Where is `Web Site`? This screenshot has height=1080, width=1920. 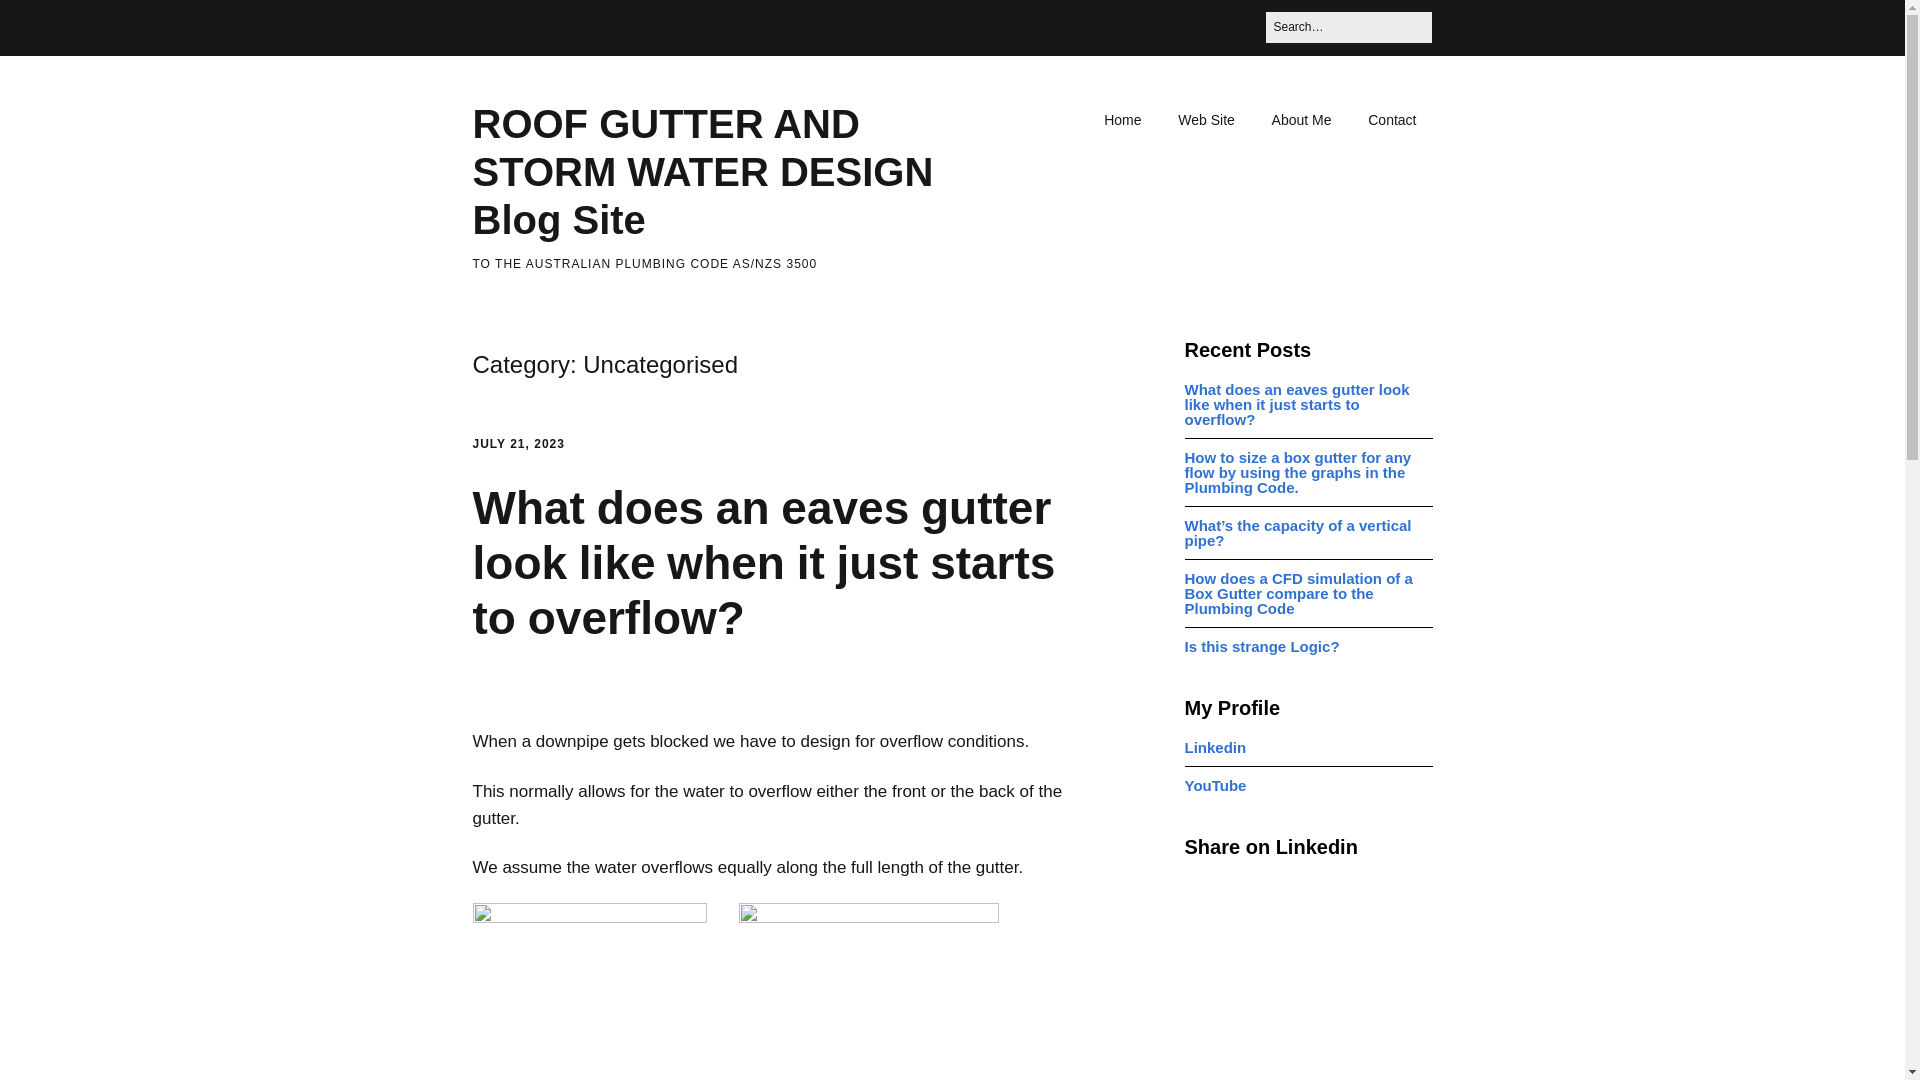
Web Site is located at coordinates (1206, 120).